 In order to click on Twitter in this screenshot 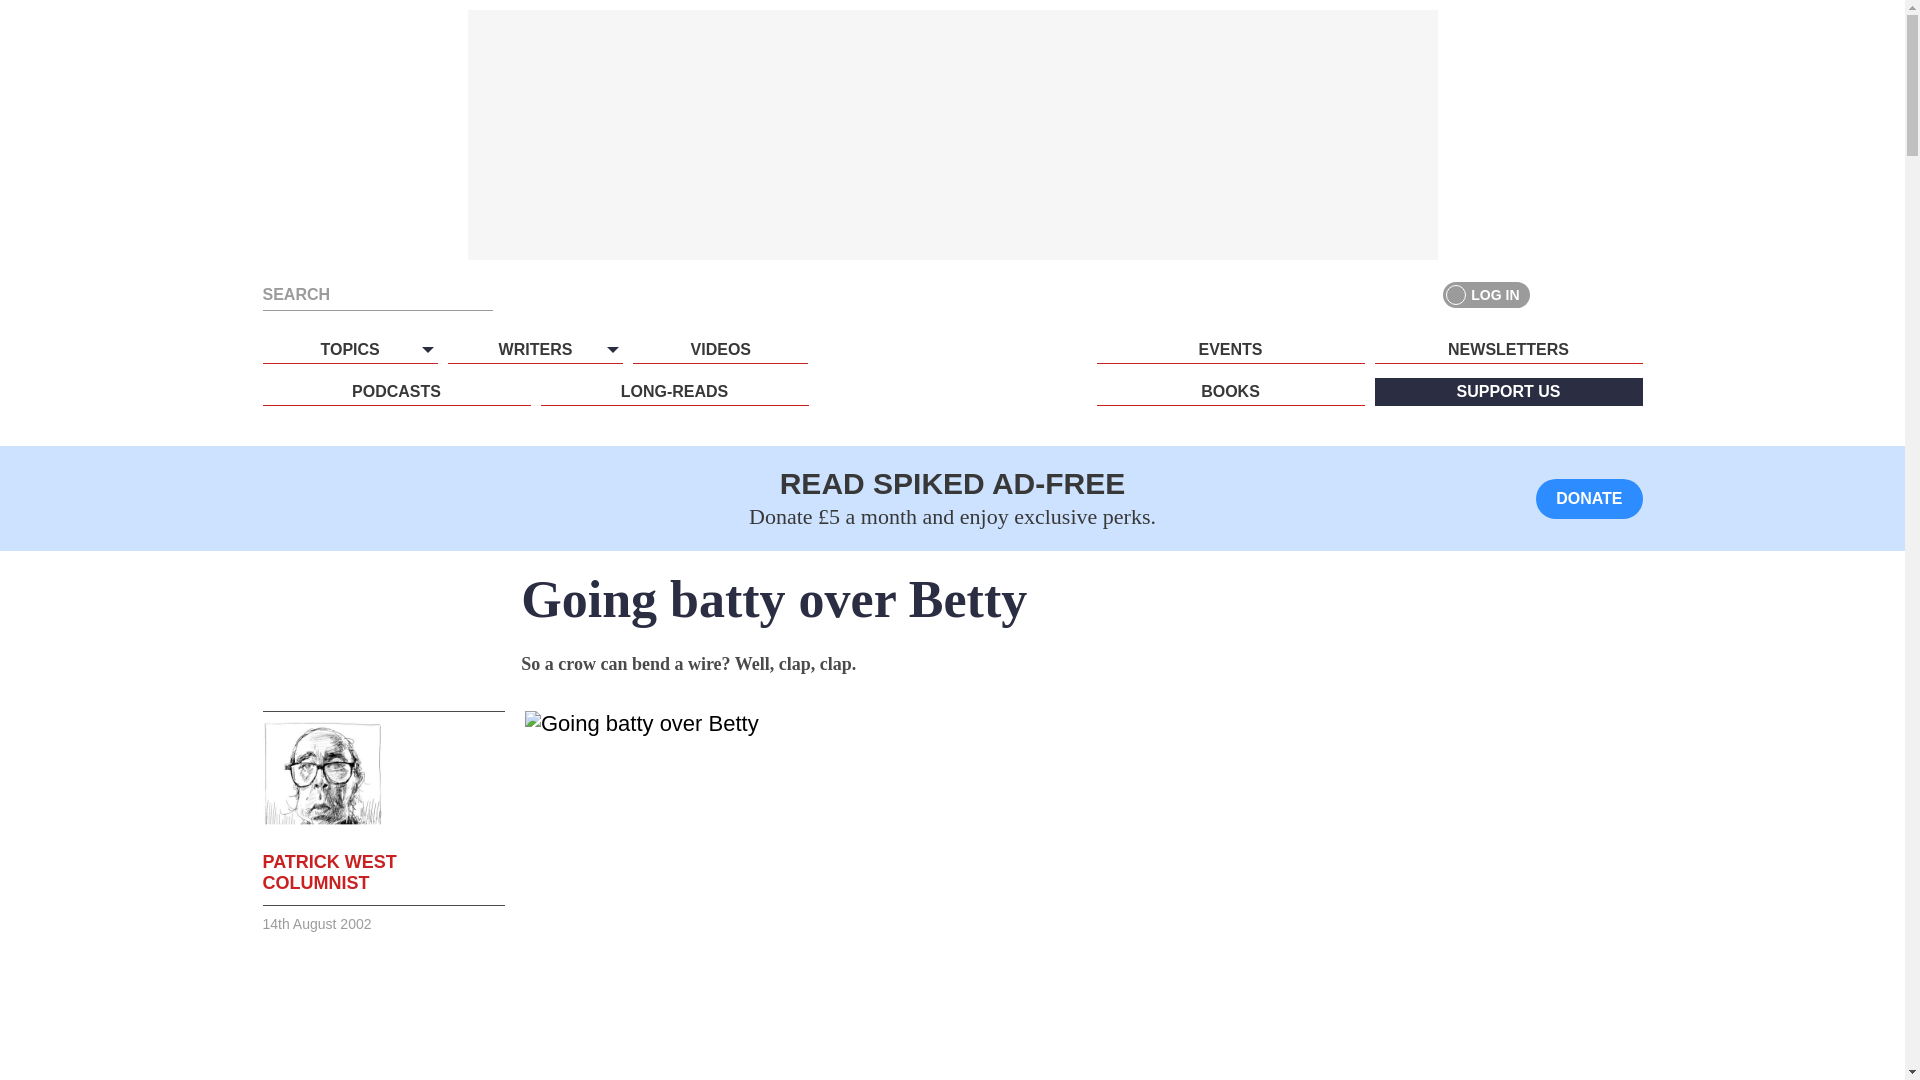, I will do `click(1592, 294)`.